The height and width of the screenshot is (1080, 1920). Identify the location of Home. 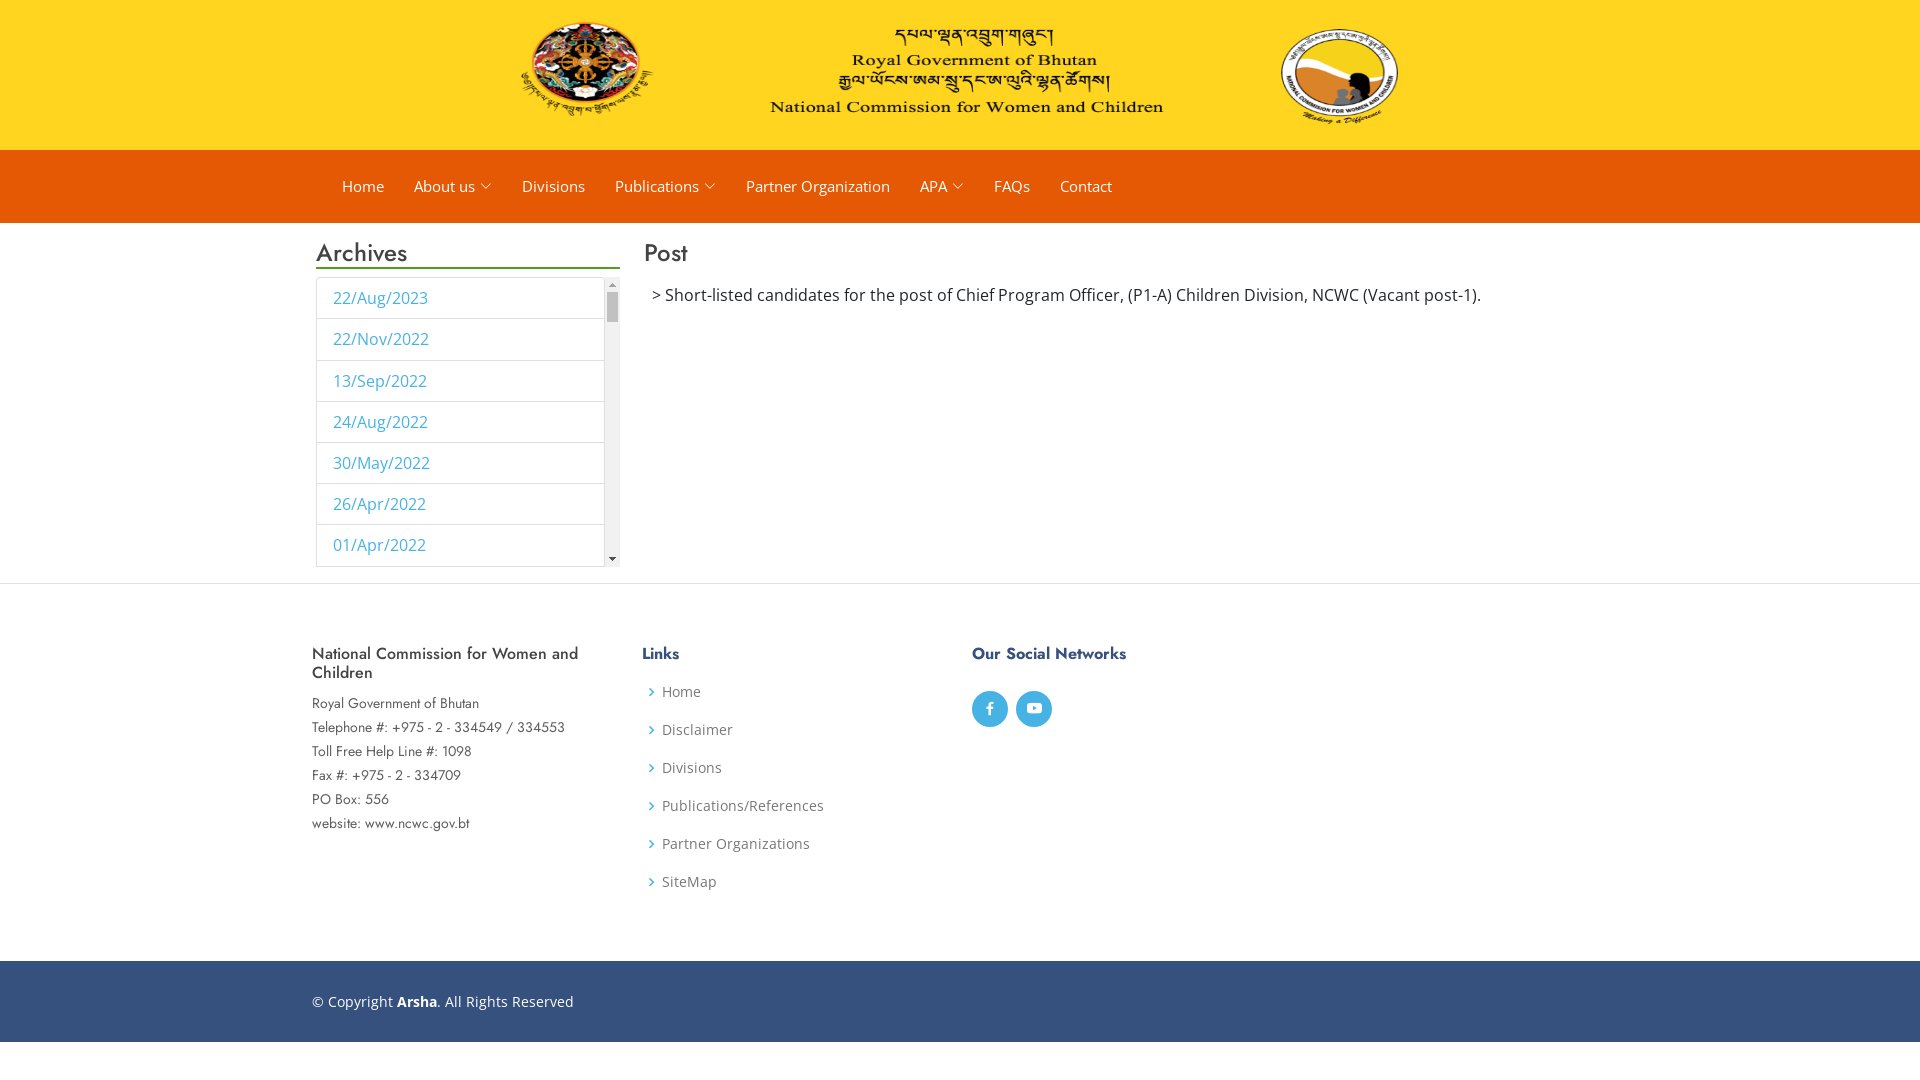
(682, 692).